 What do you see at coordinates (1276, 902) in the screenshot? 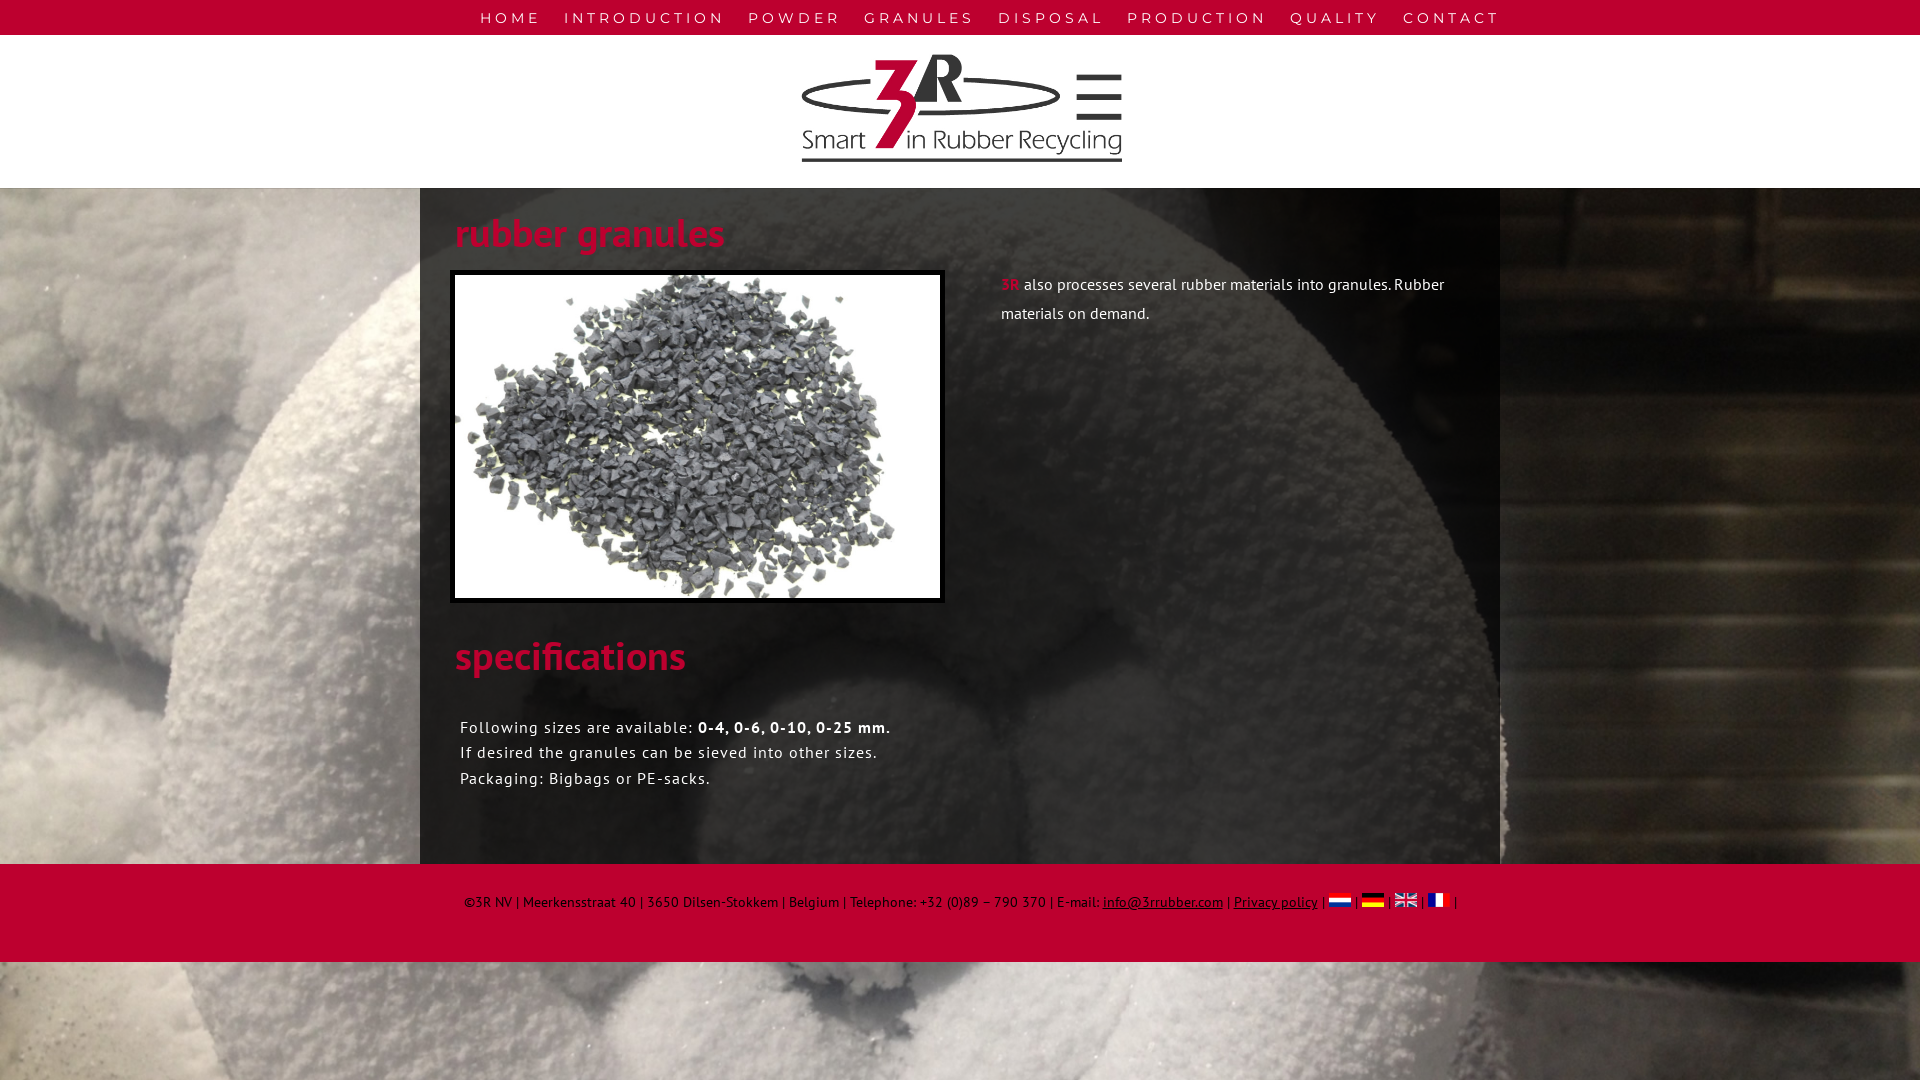
I see `Privacy policy` at bounding box center [1276, 902].